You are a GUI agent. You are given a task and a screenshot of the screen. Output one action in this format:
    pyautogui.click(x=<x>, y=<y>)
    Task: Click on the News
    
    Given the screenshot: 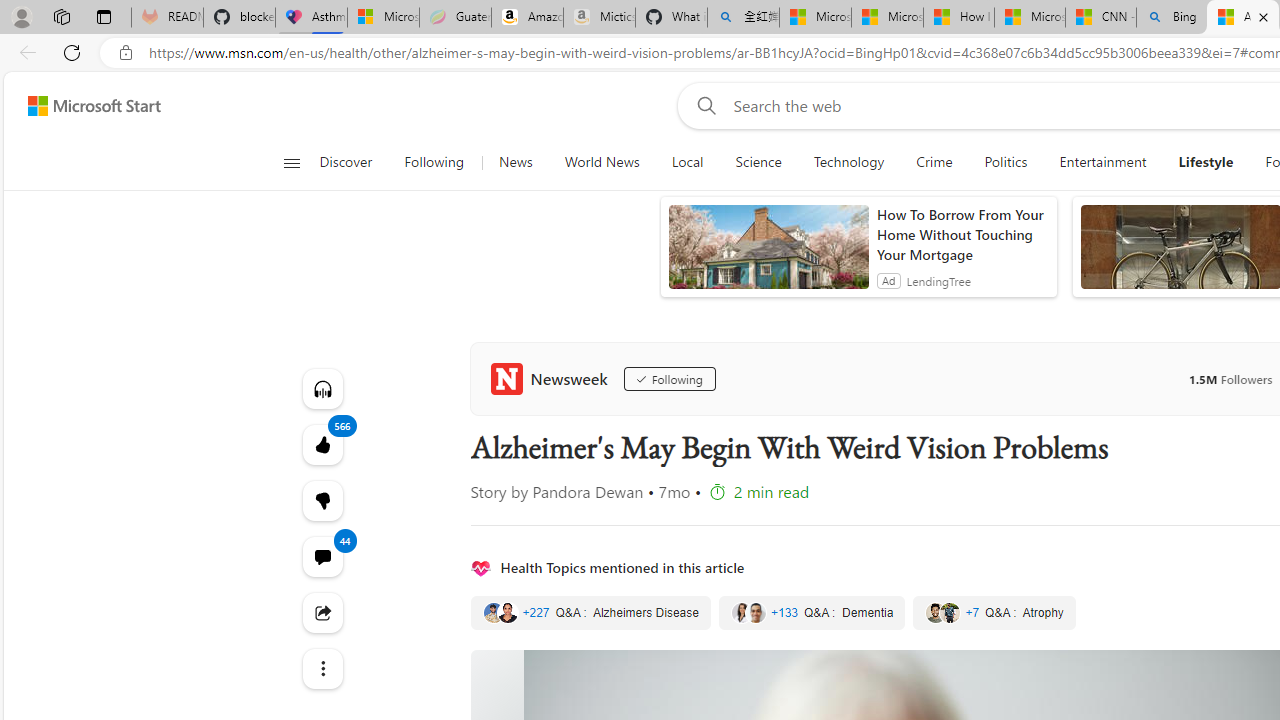 What is the action you would take?
    pyautogui.click(x=516, y=162)
    